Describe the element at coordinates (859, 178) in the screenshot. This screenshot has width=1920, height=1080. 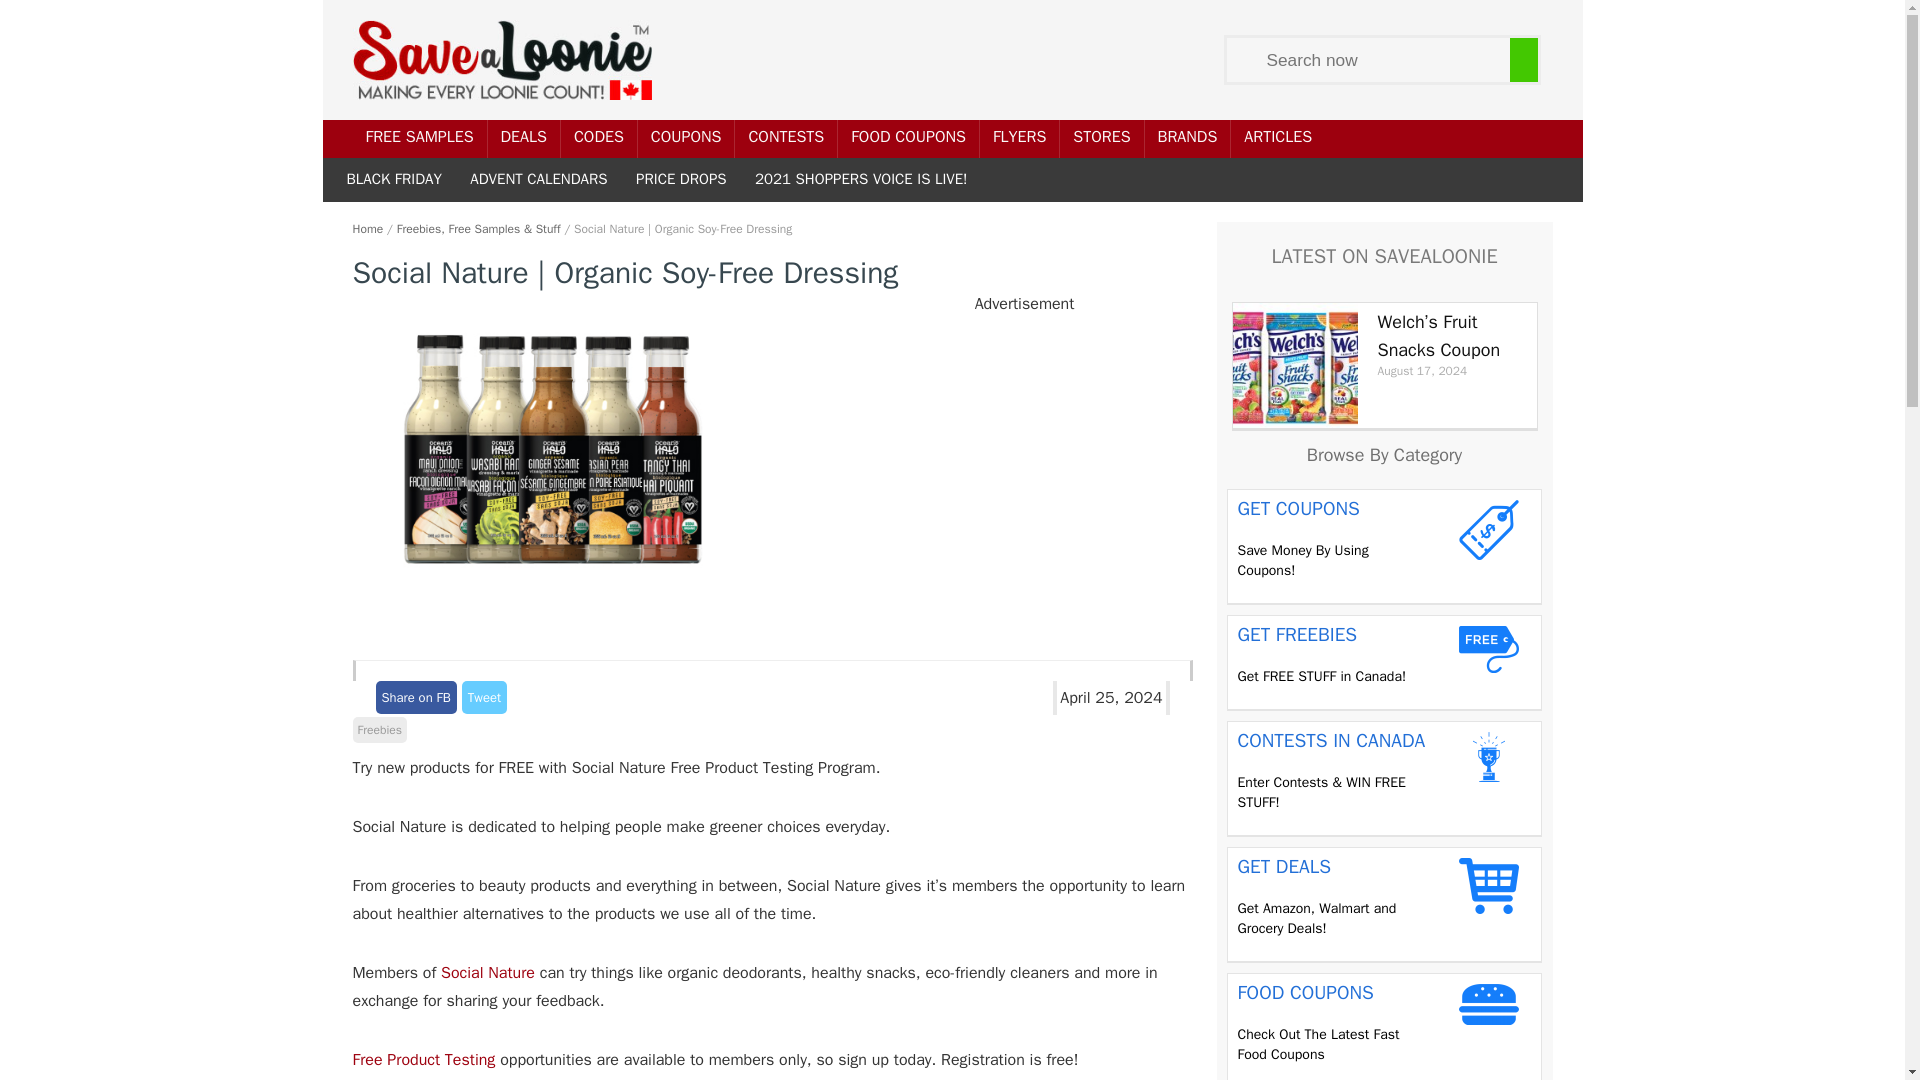
I see `2021 SHOPPERS VOICE IS LIVE!` at that location.